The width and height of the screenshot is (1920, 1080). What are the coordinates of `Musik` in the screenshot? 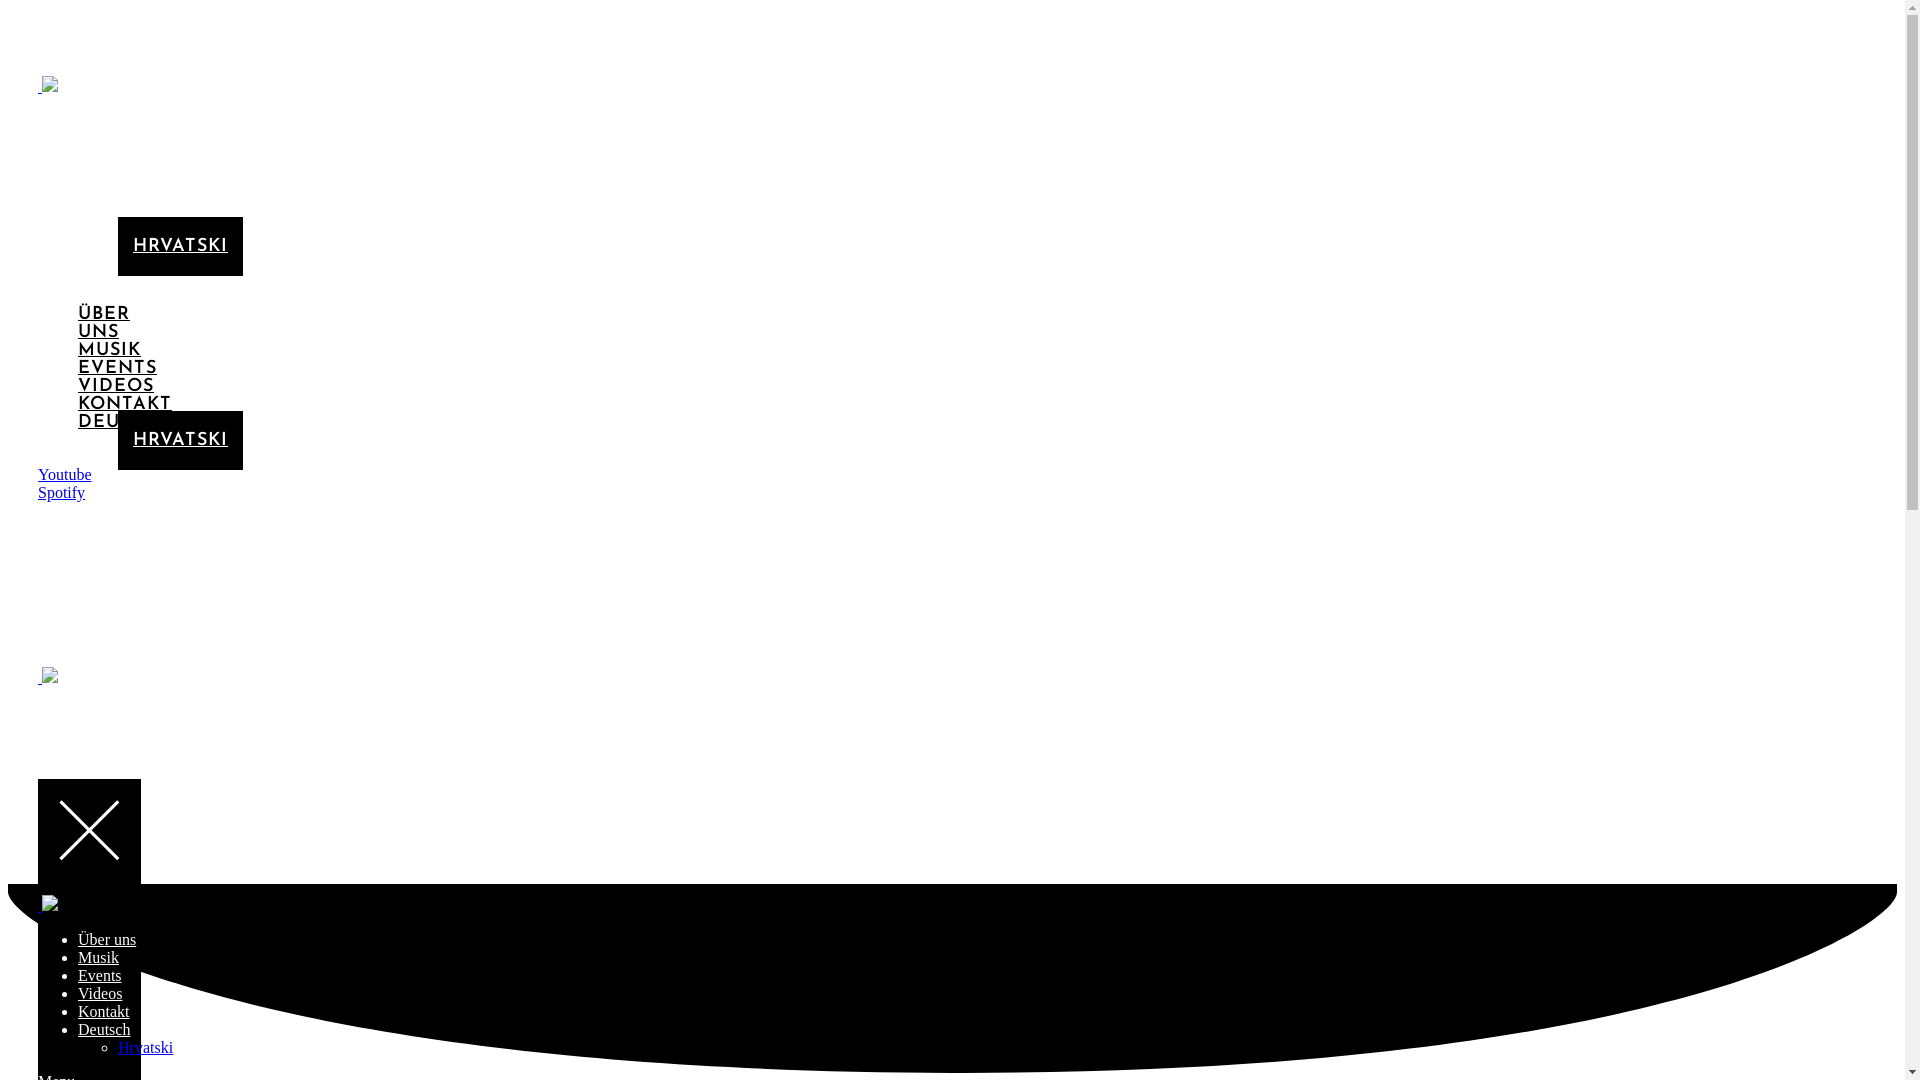 It's located at (98, 958).